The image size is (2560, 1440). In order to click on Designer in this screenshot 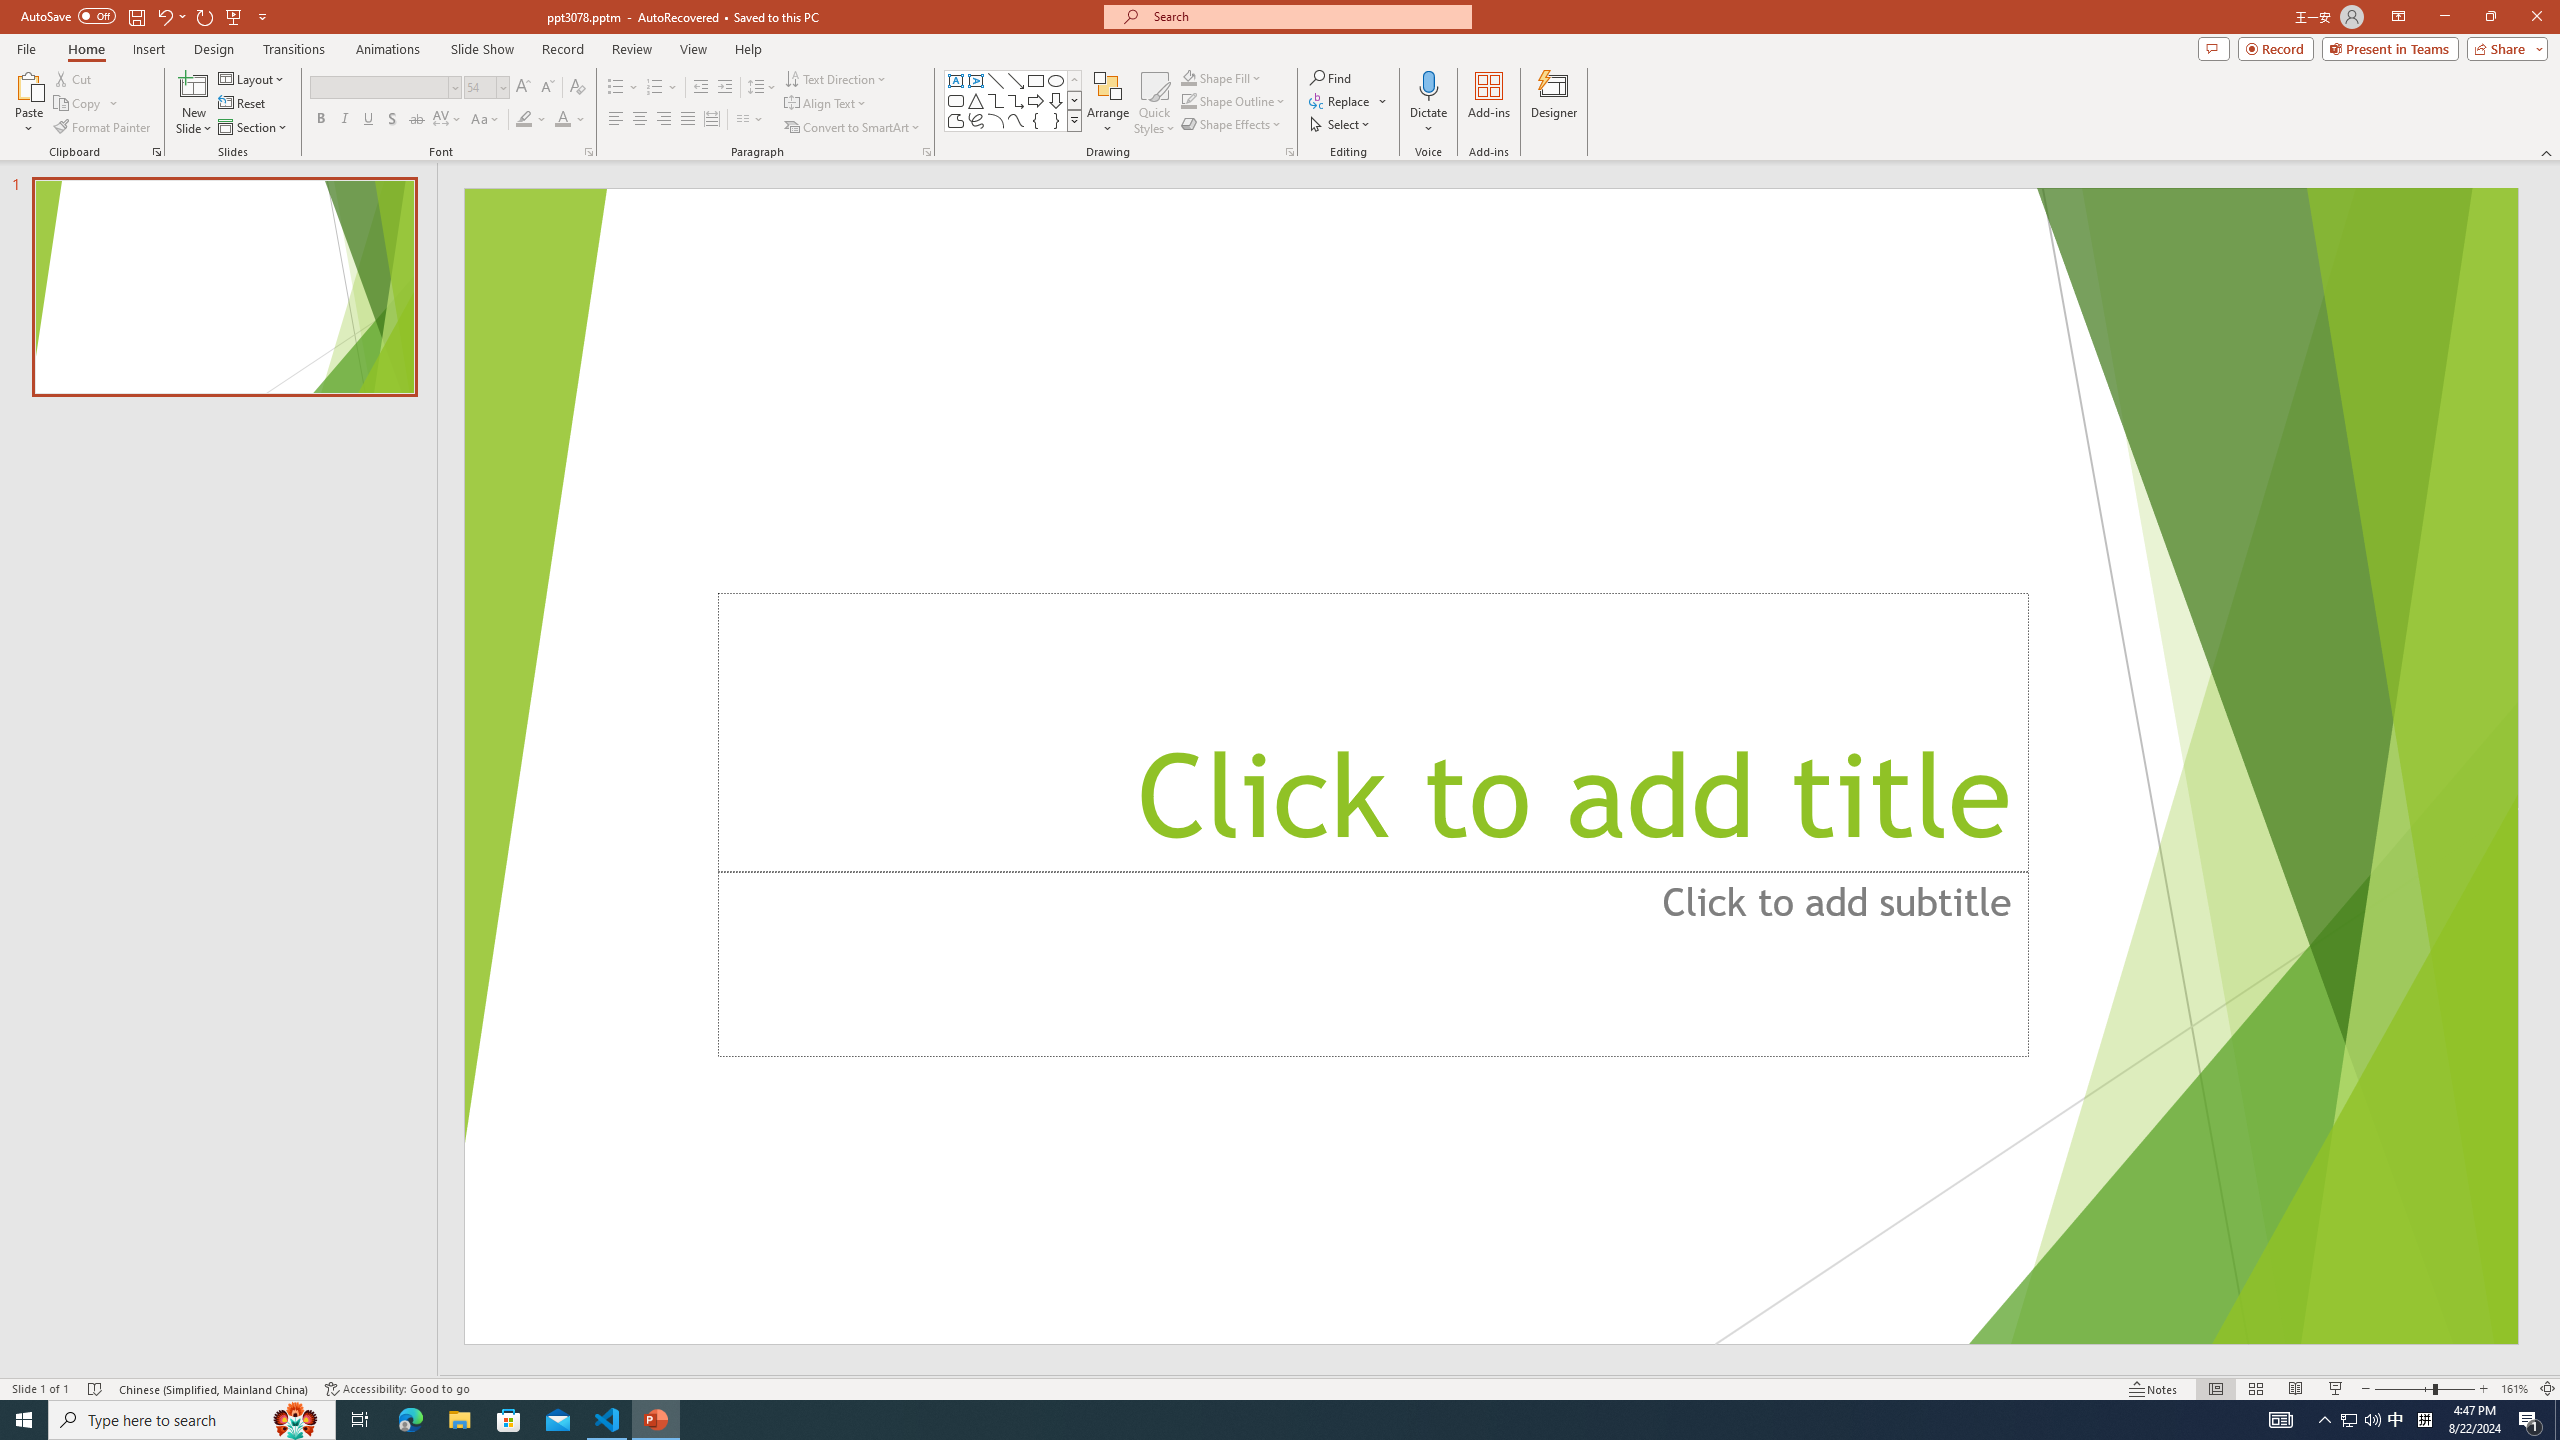, I will do `click(1554, 103)`.